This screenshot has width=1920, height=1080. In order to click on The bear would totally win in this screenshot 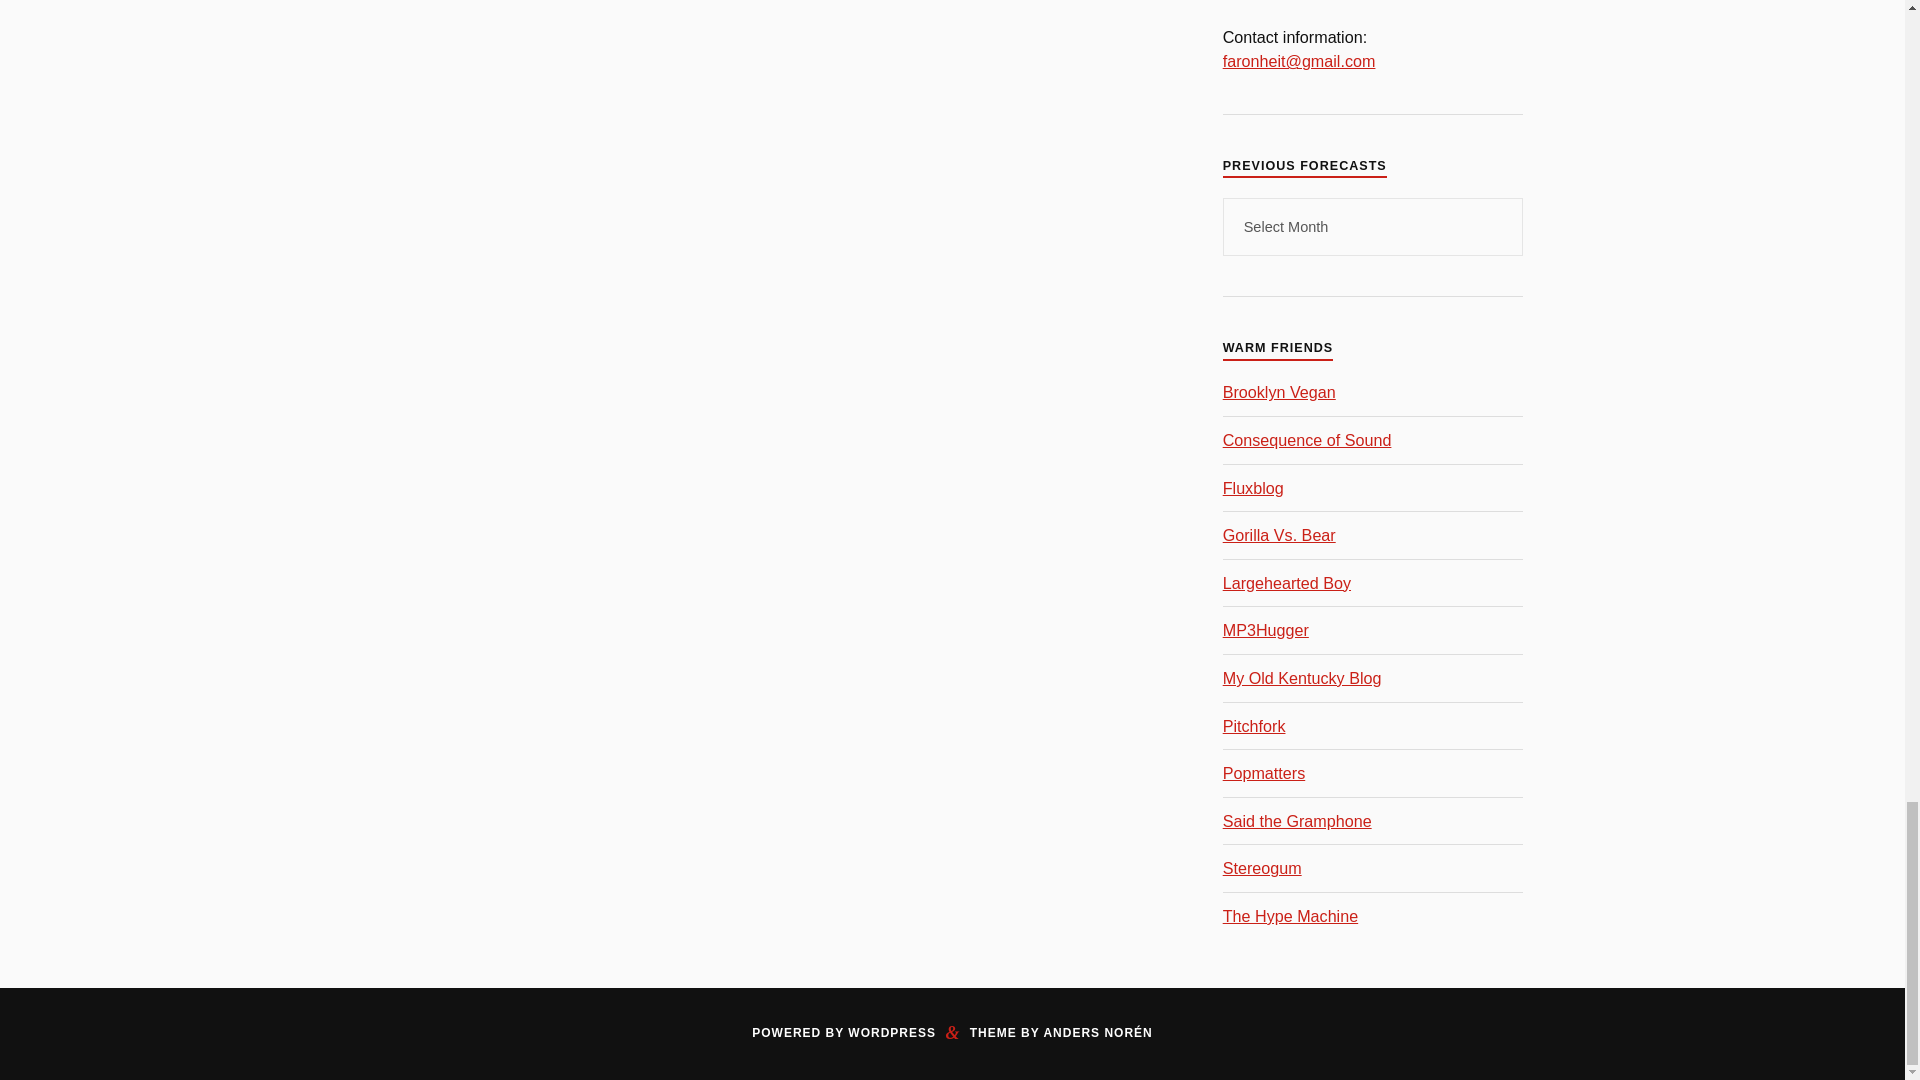, I will do `click(1280, 534)`.